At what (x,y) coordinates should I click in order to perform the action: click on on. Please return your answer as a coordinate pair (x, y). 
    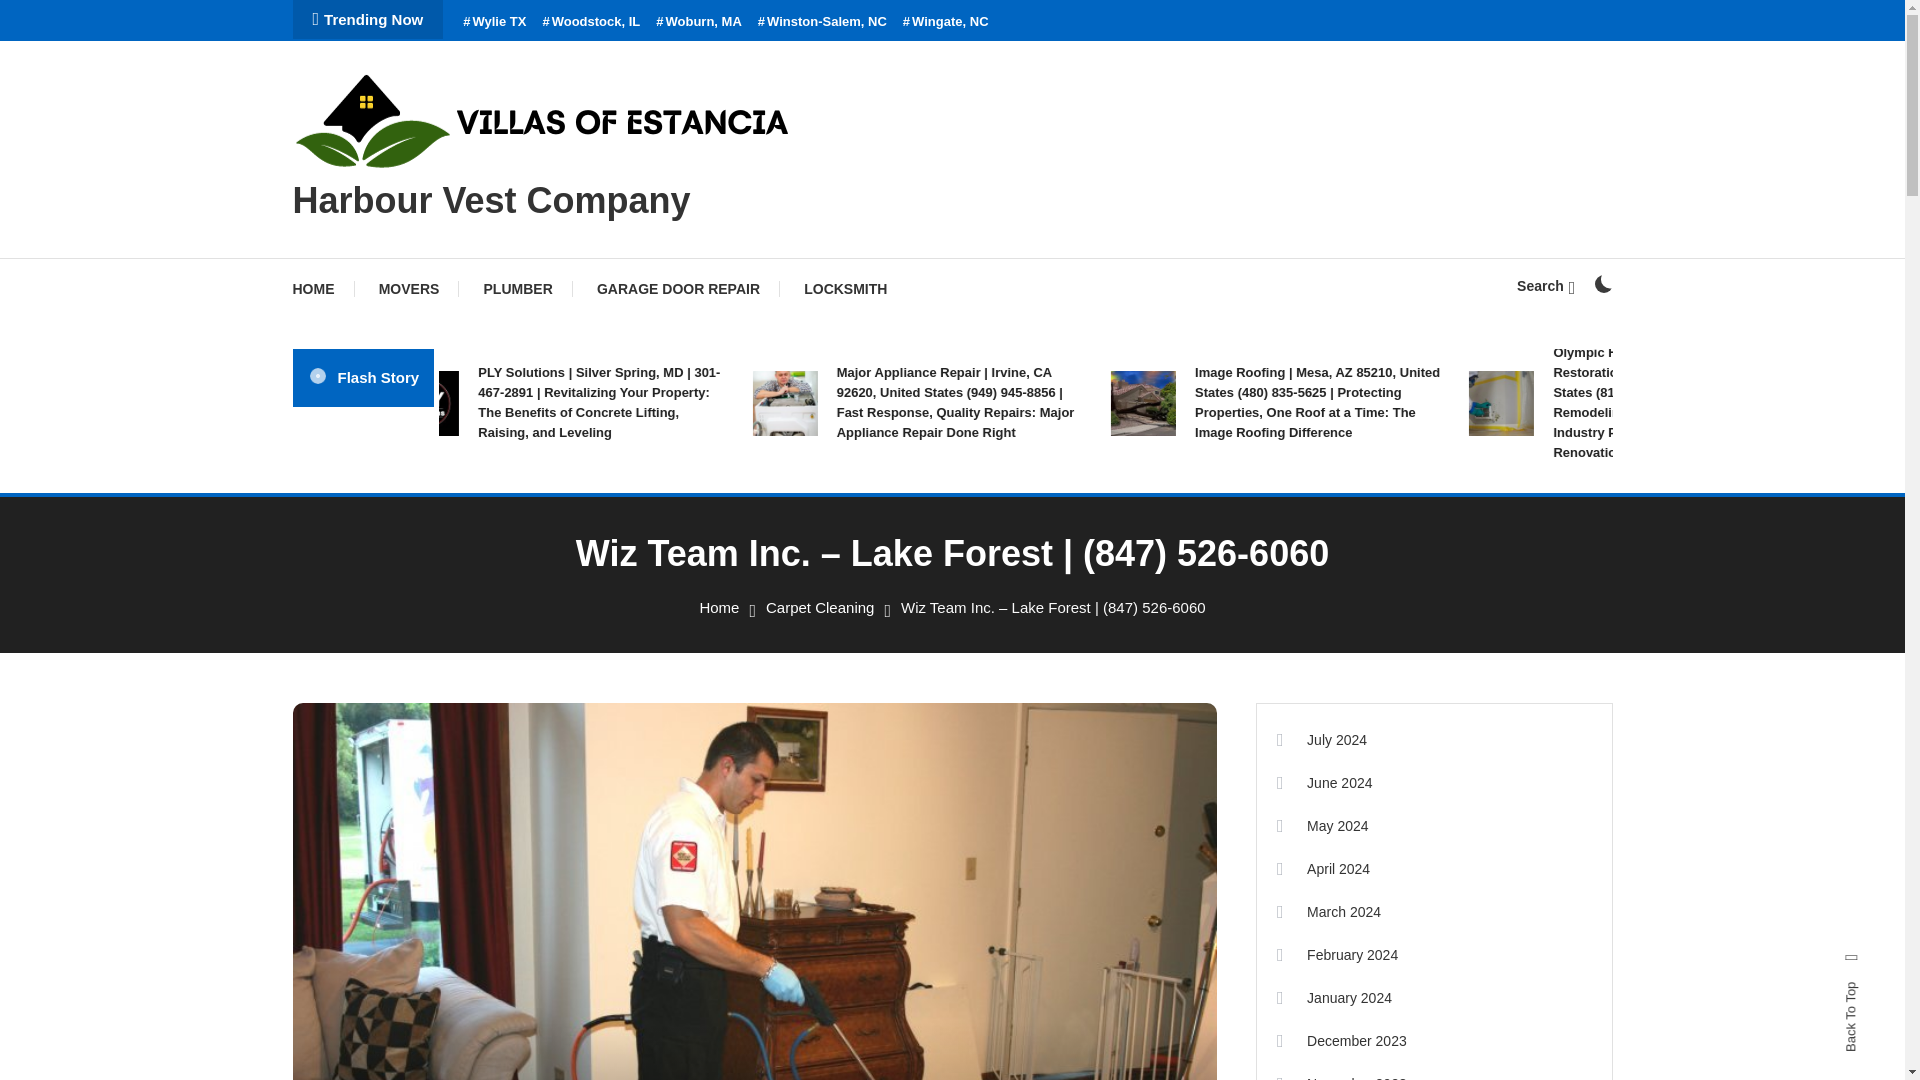
    Looking at the image, I should click on (1602, 284).